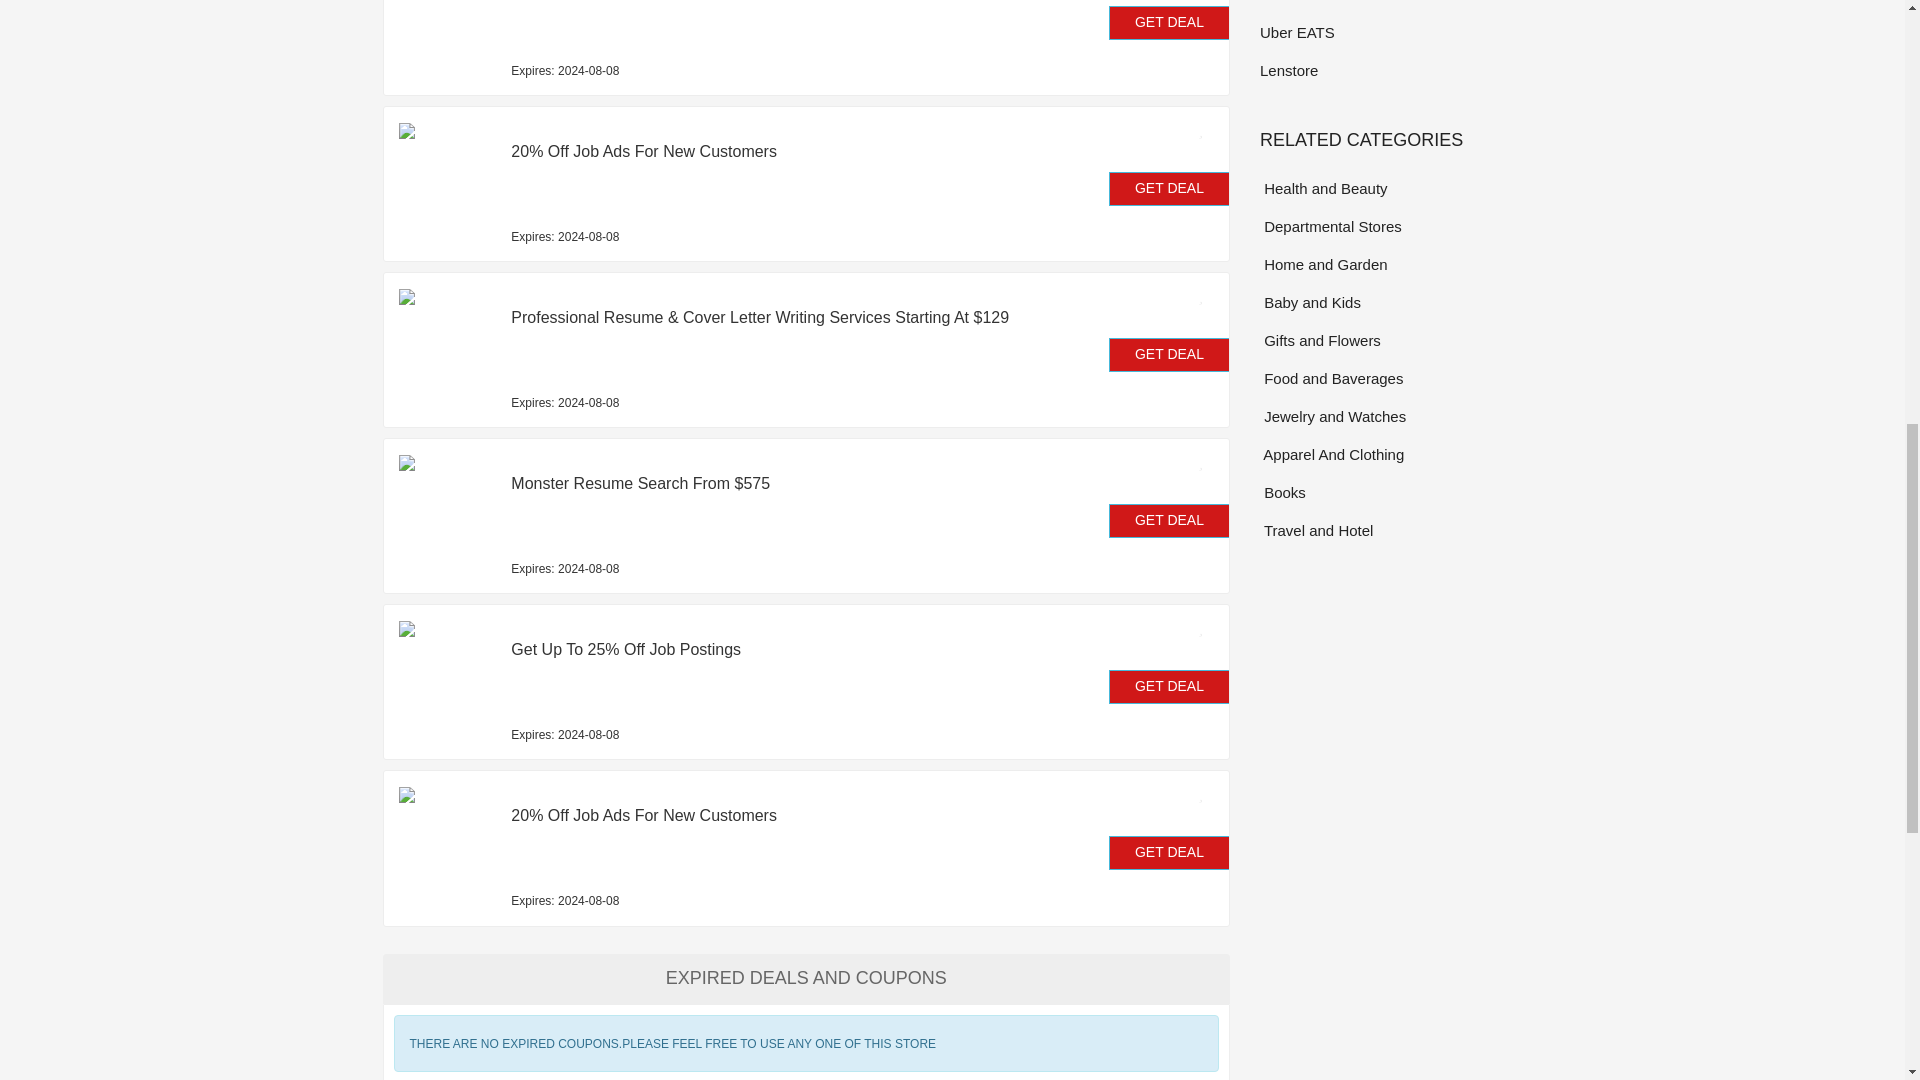  What do you see at coordinates (1390, 32) in the screenshot?
I see `Uber EATS` at bounding box center [1390, 32].